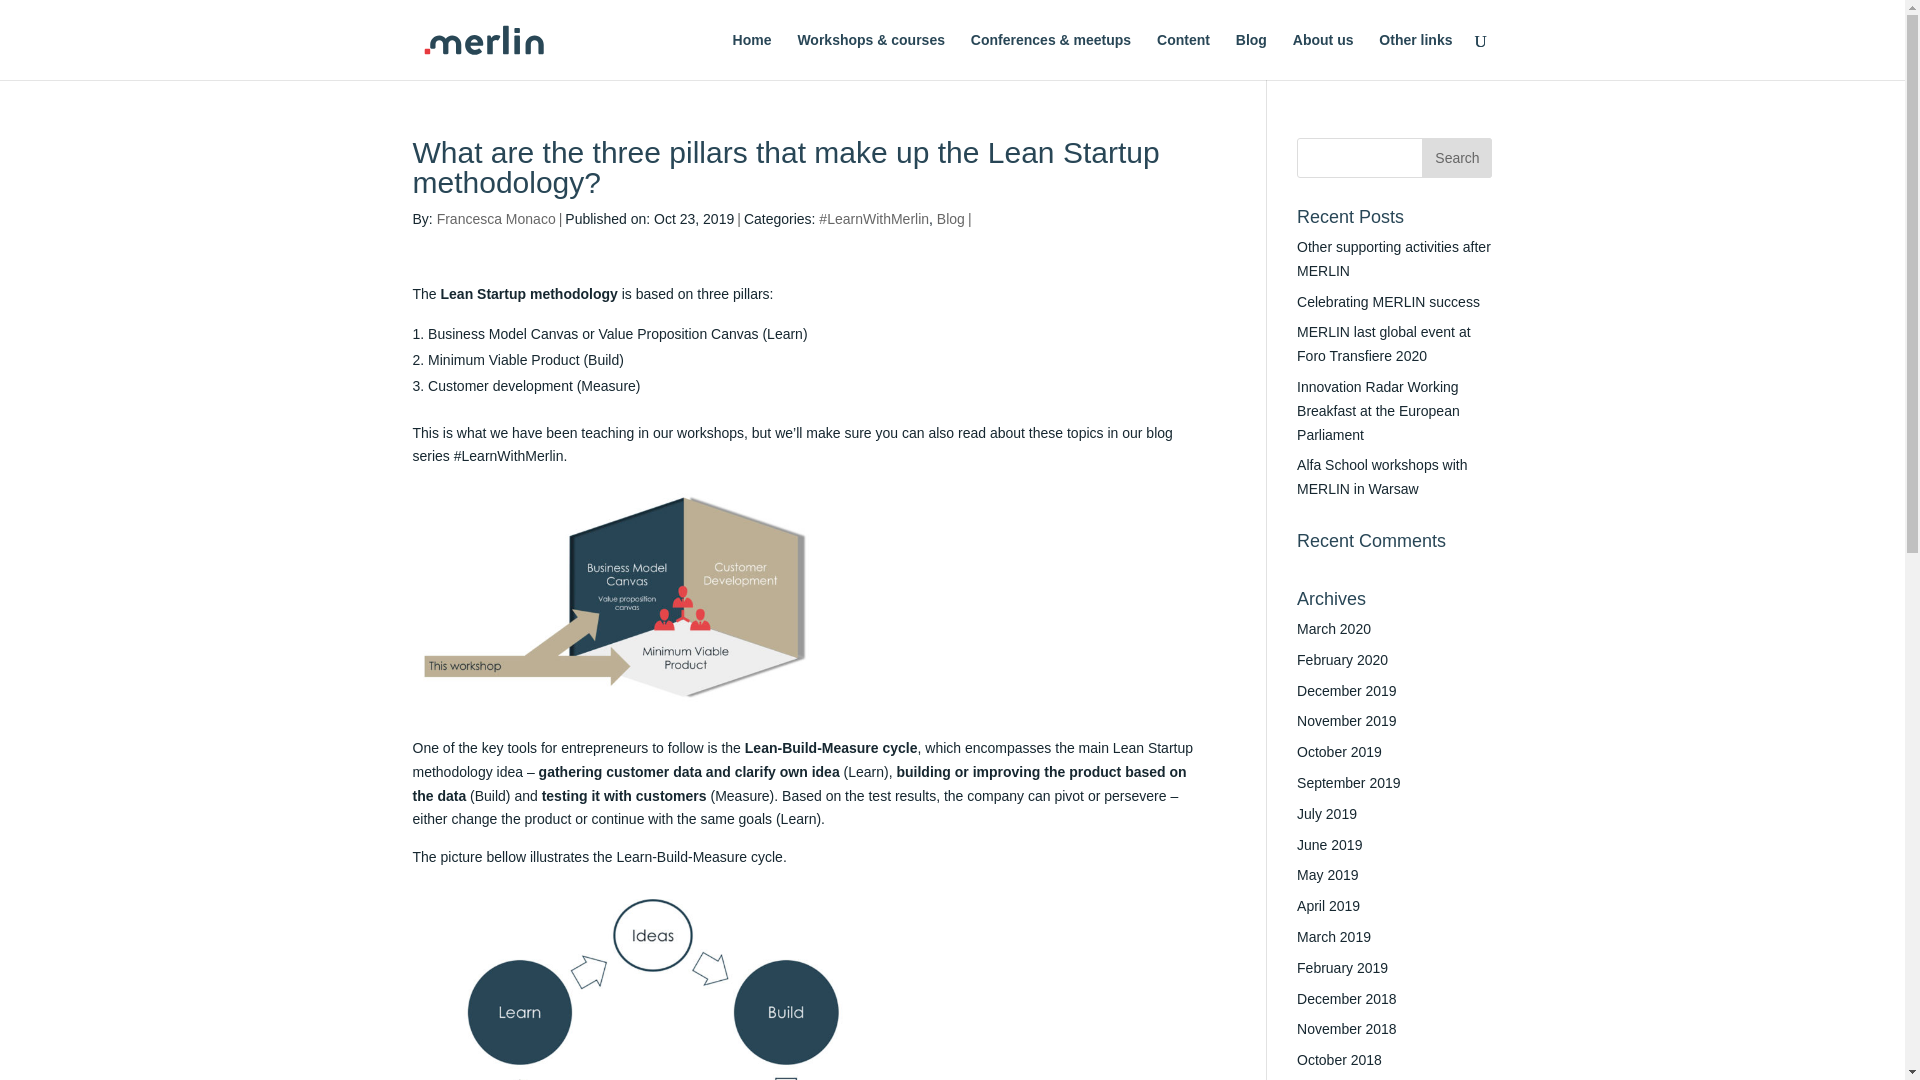  I want to click on October 2018, so click(1340, 1060).